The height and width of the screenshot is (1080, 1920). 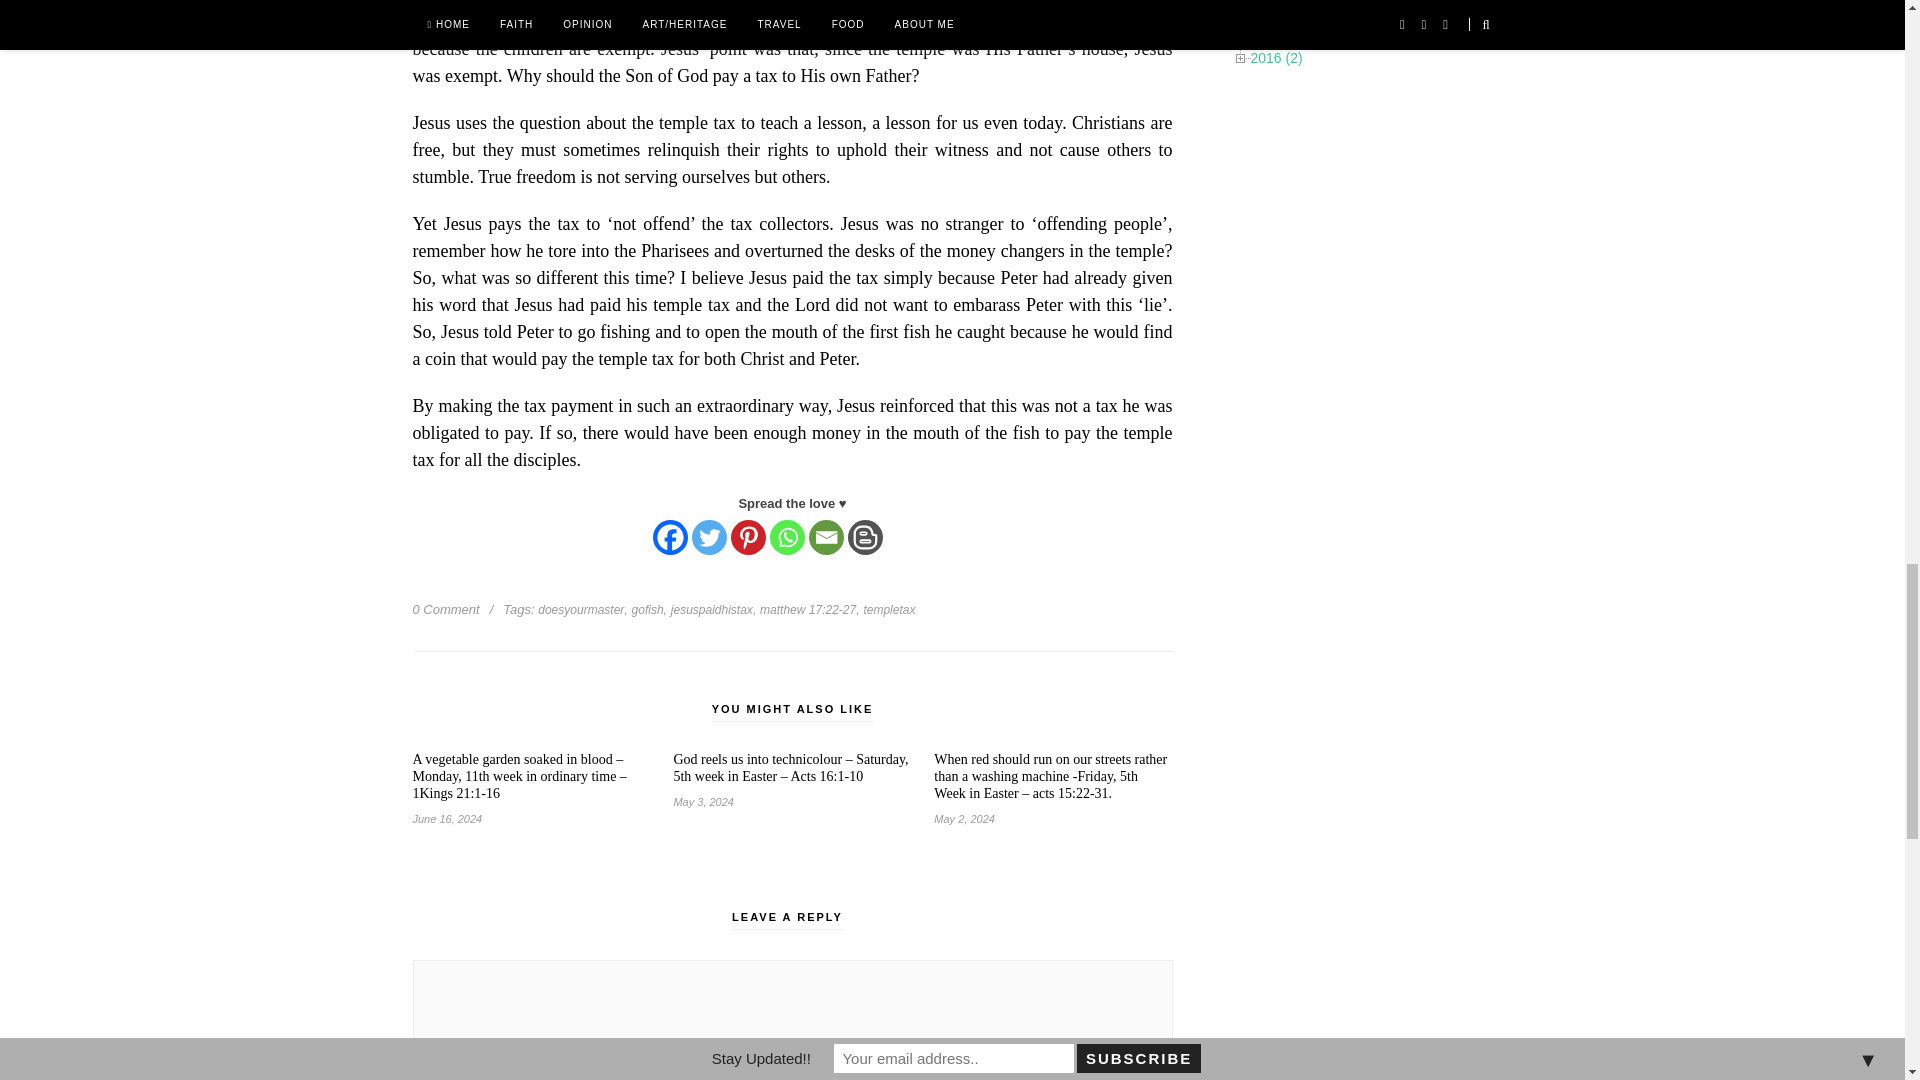 I want to click on Facebook, so click(x=670, y=537).